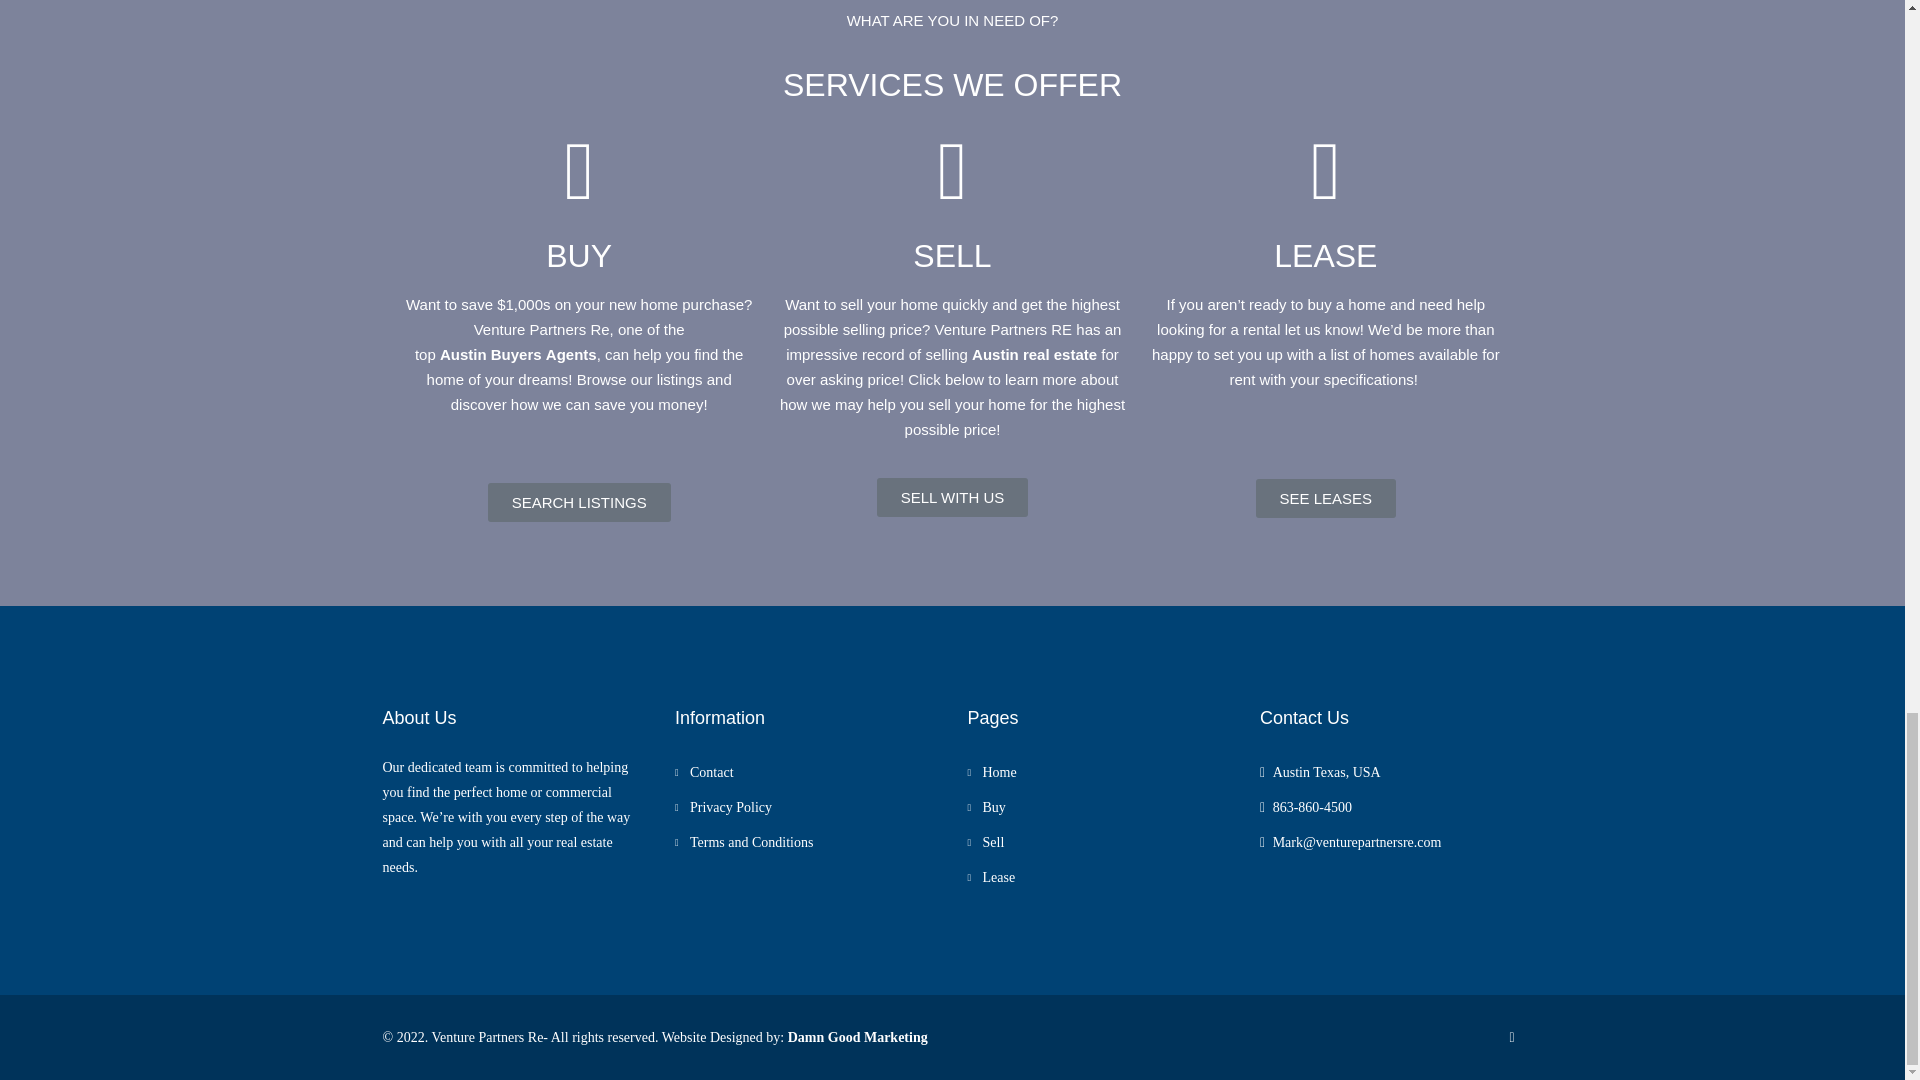  I want to click on Home, so click(992, 772).